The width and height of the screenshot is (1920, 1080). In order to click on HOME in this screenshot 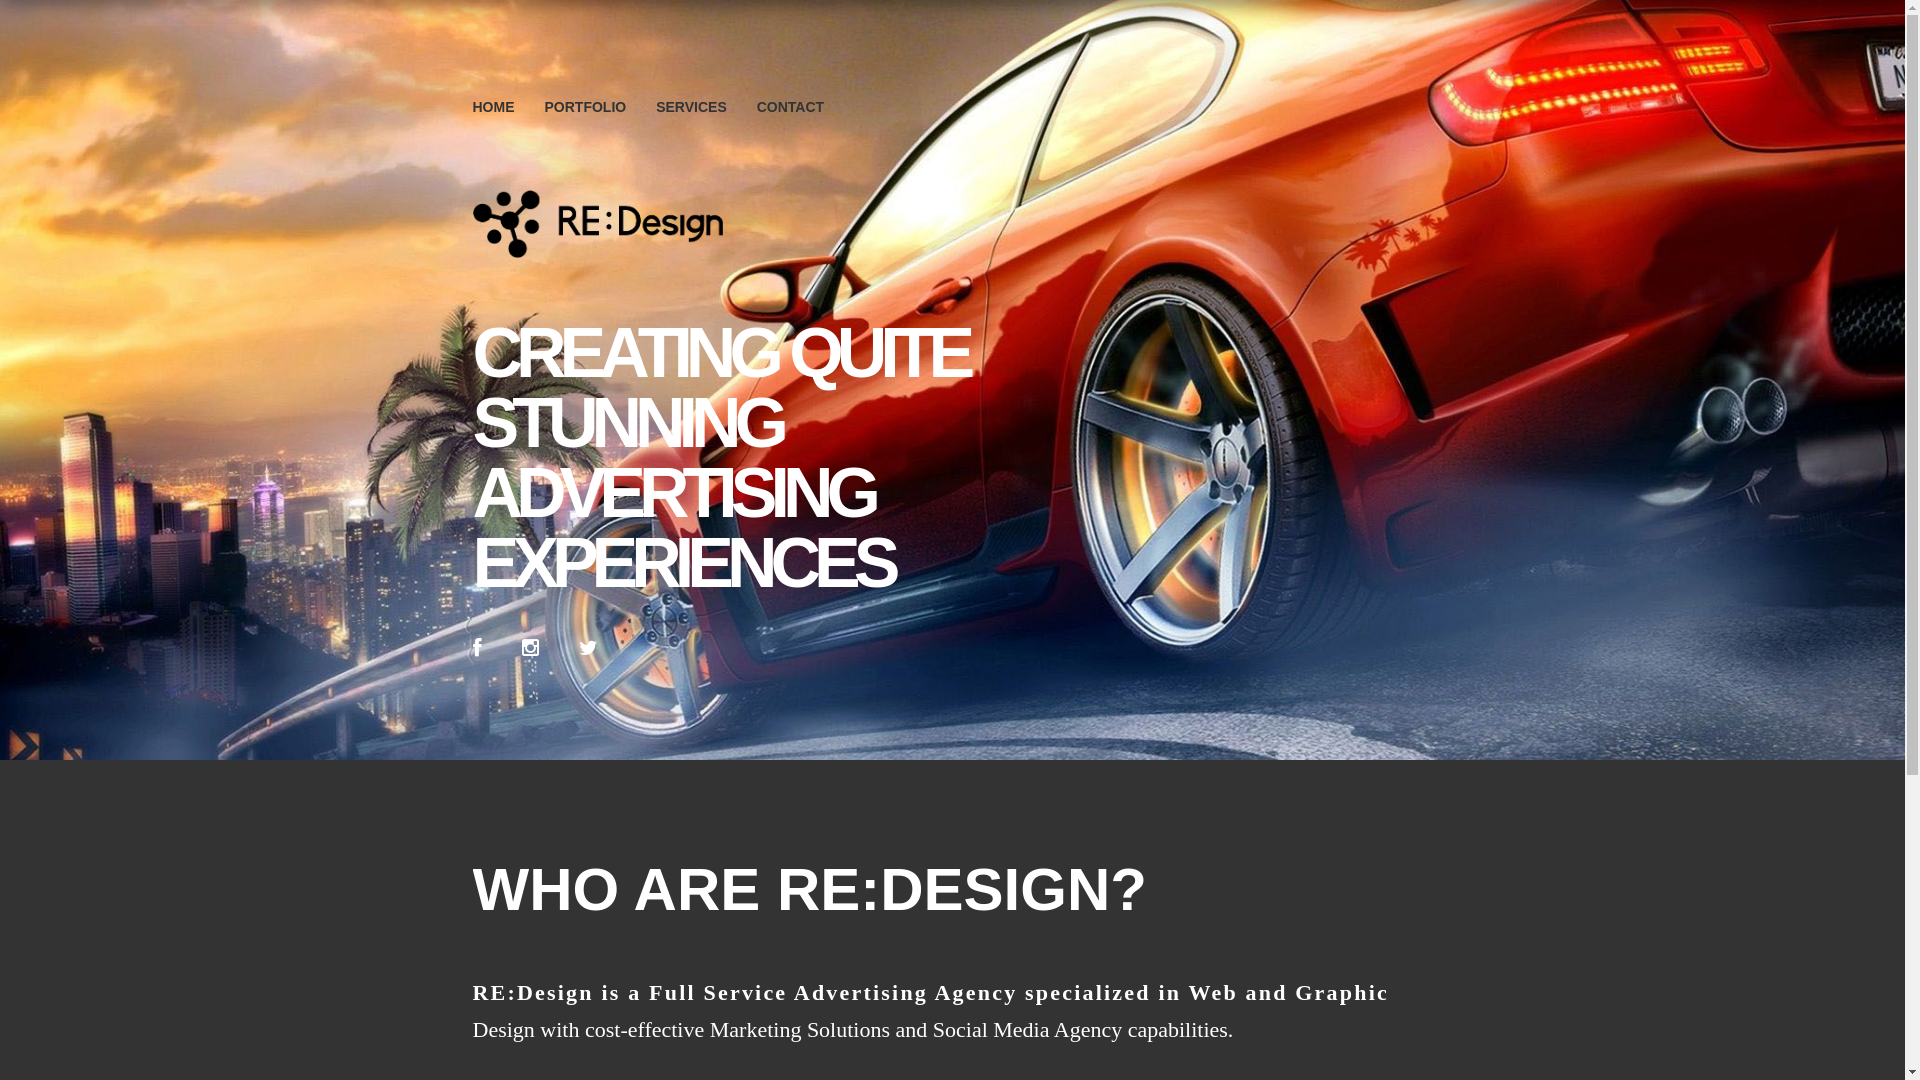, I will do `click(498, 108)`.